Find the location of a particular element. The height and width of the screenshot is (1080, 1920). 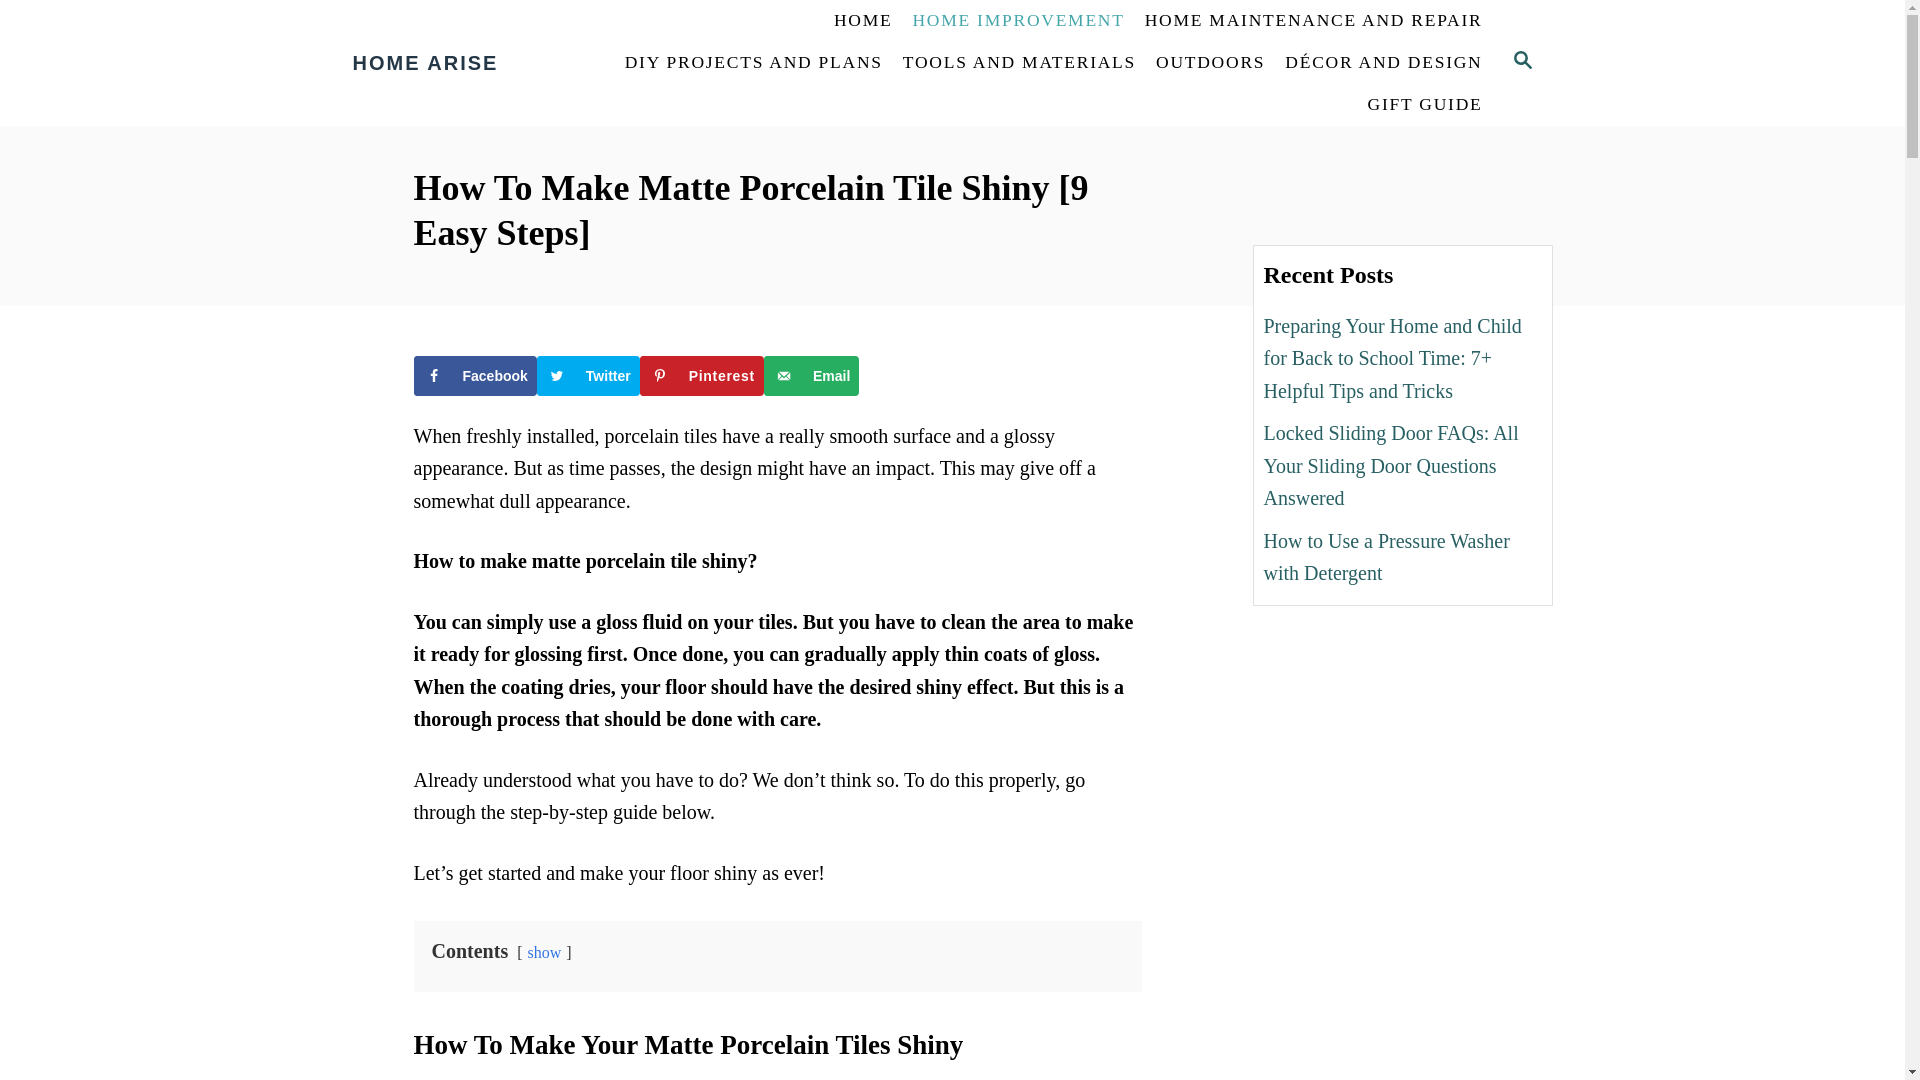

Share on Facebook is located at coordinates (476, 376).